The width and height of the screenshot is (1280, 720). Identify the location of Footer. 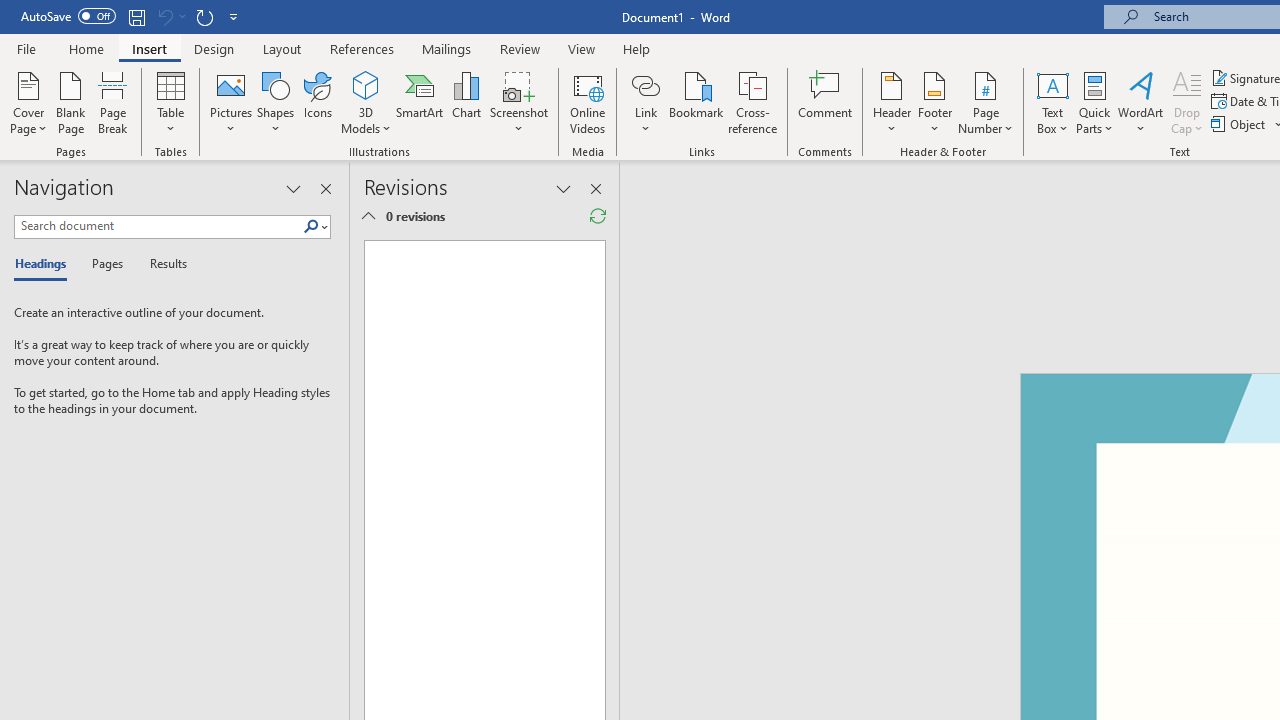
(934, 102).